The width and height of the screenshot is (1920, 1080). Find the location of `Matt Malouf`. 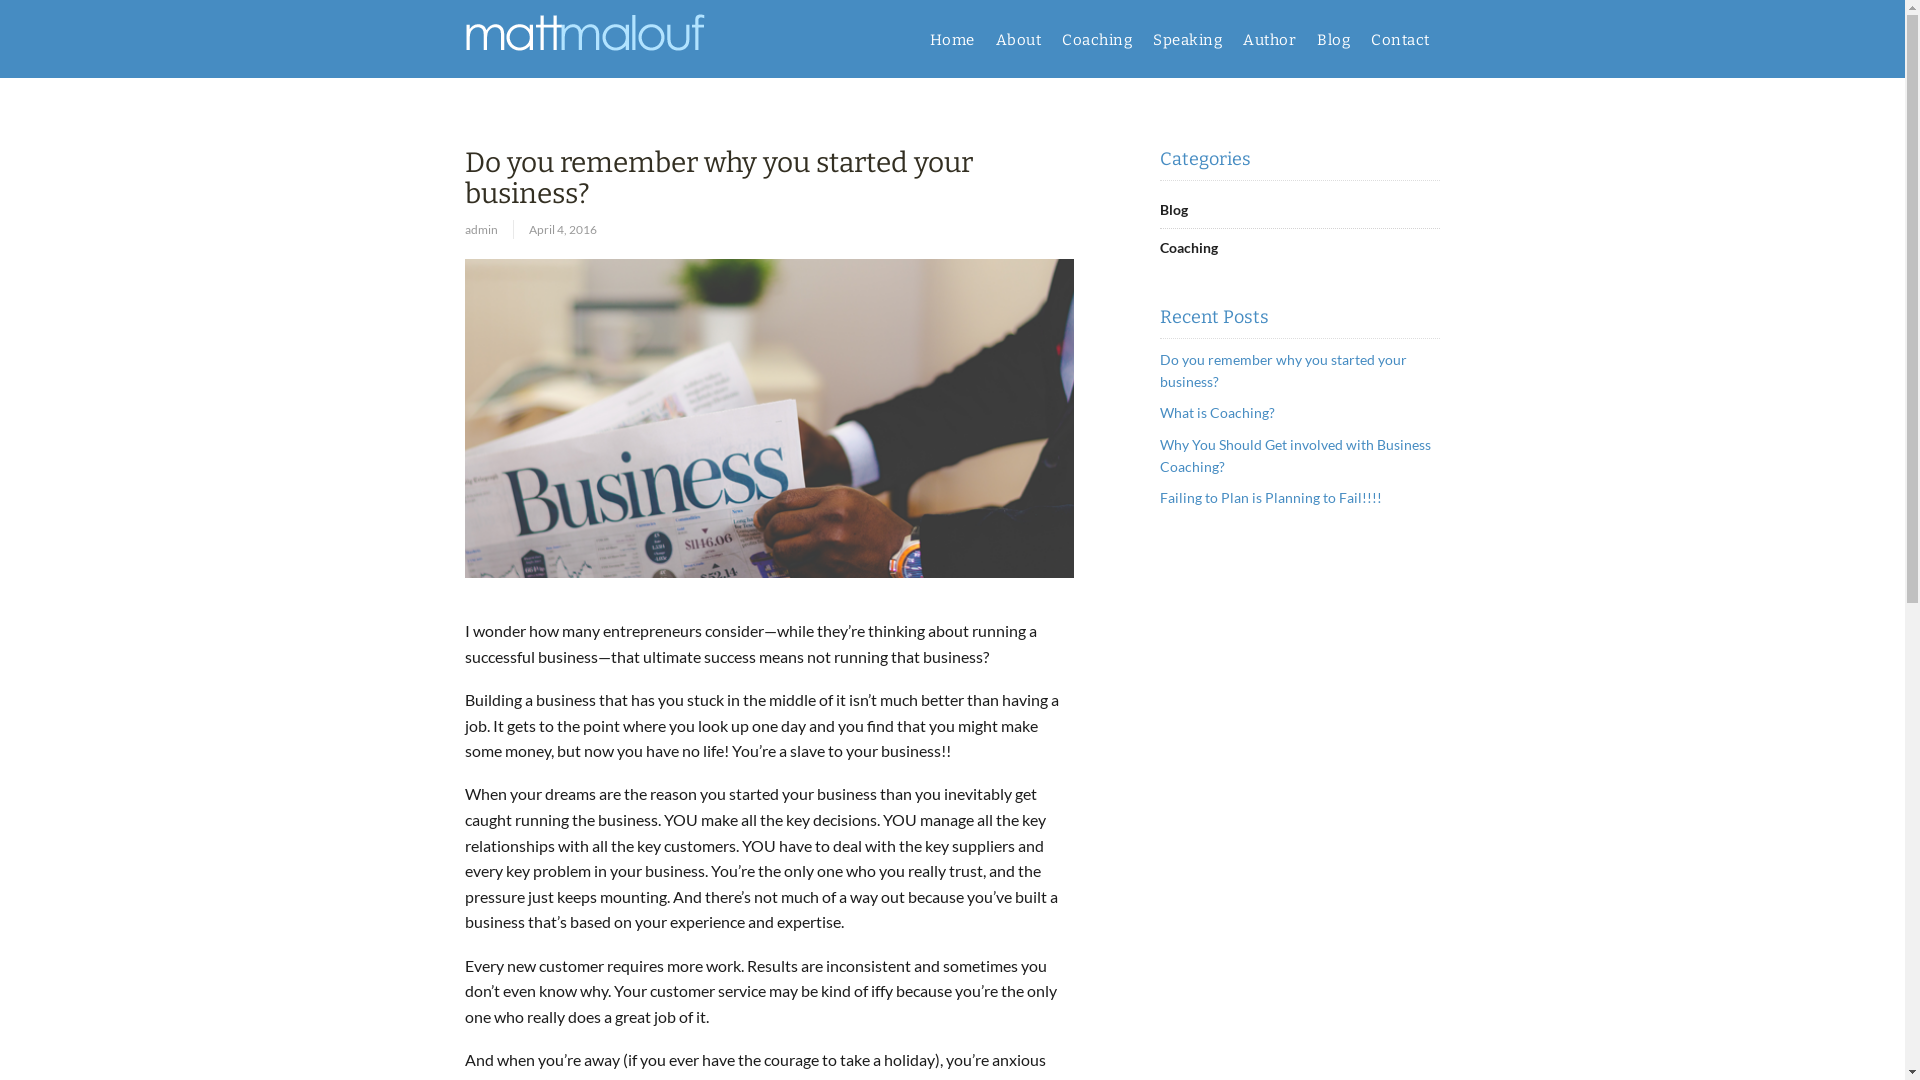

Matt Malouf is located at coordinates (585, 62).